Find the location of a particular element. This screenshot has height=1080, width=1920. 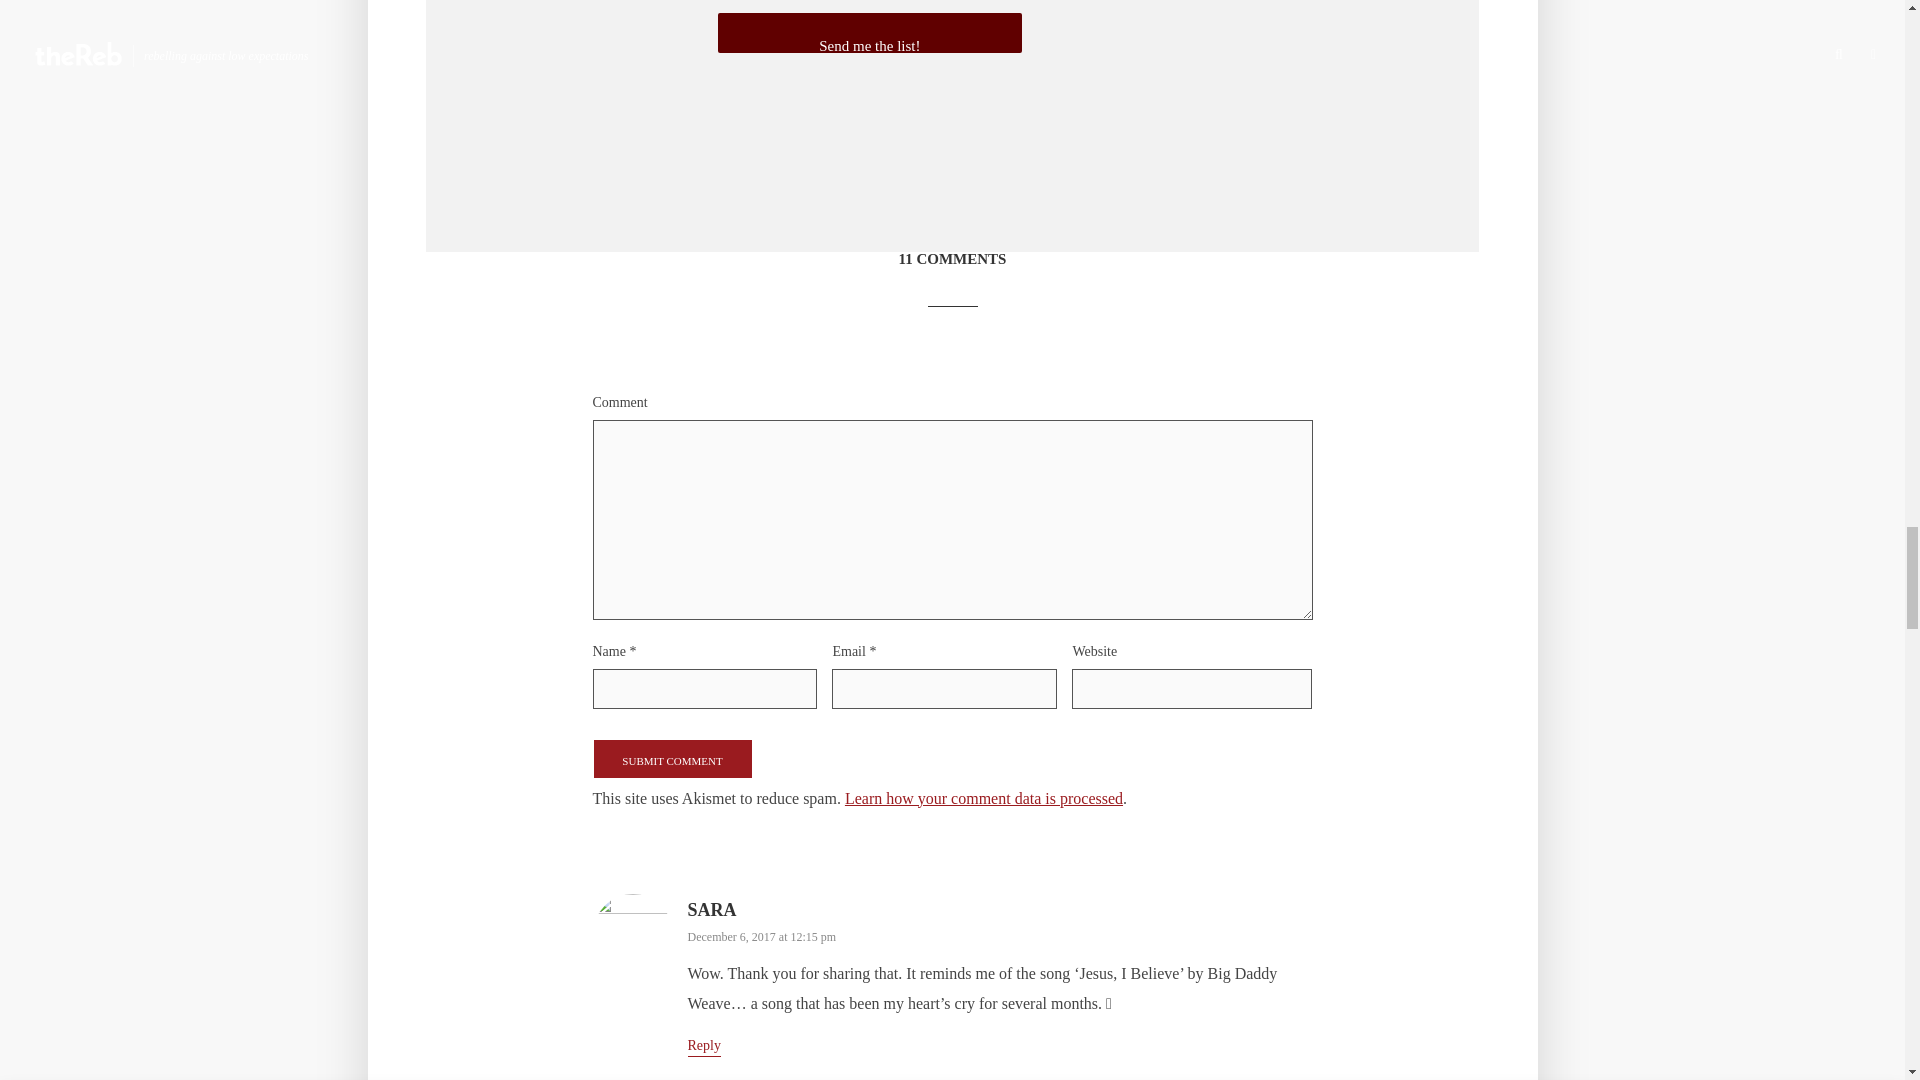

Learn how your comment data is processed is located at coordinates (984, 798).